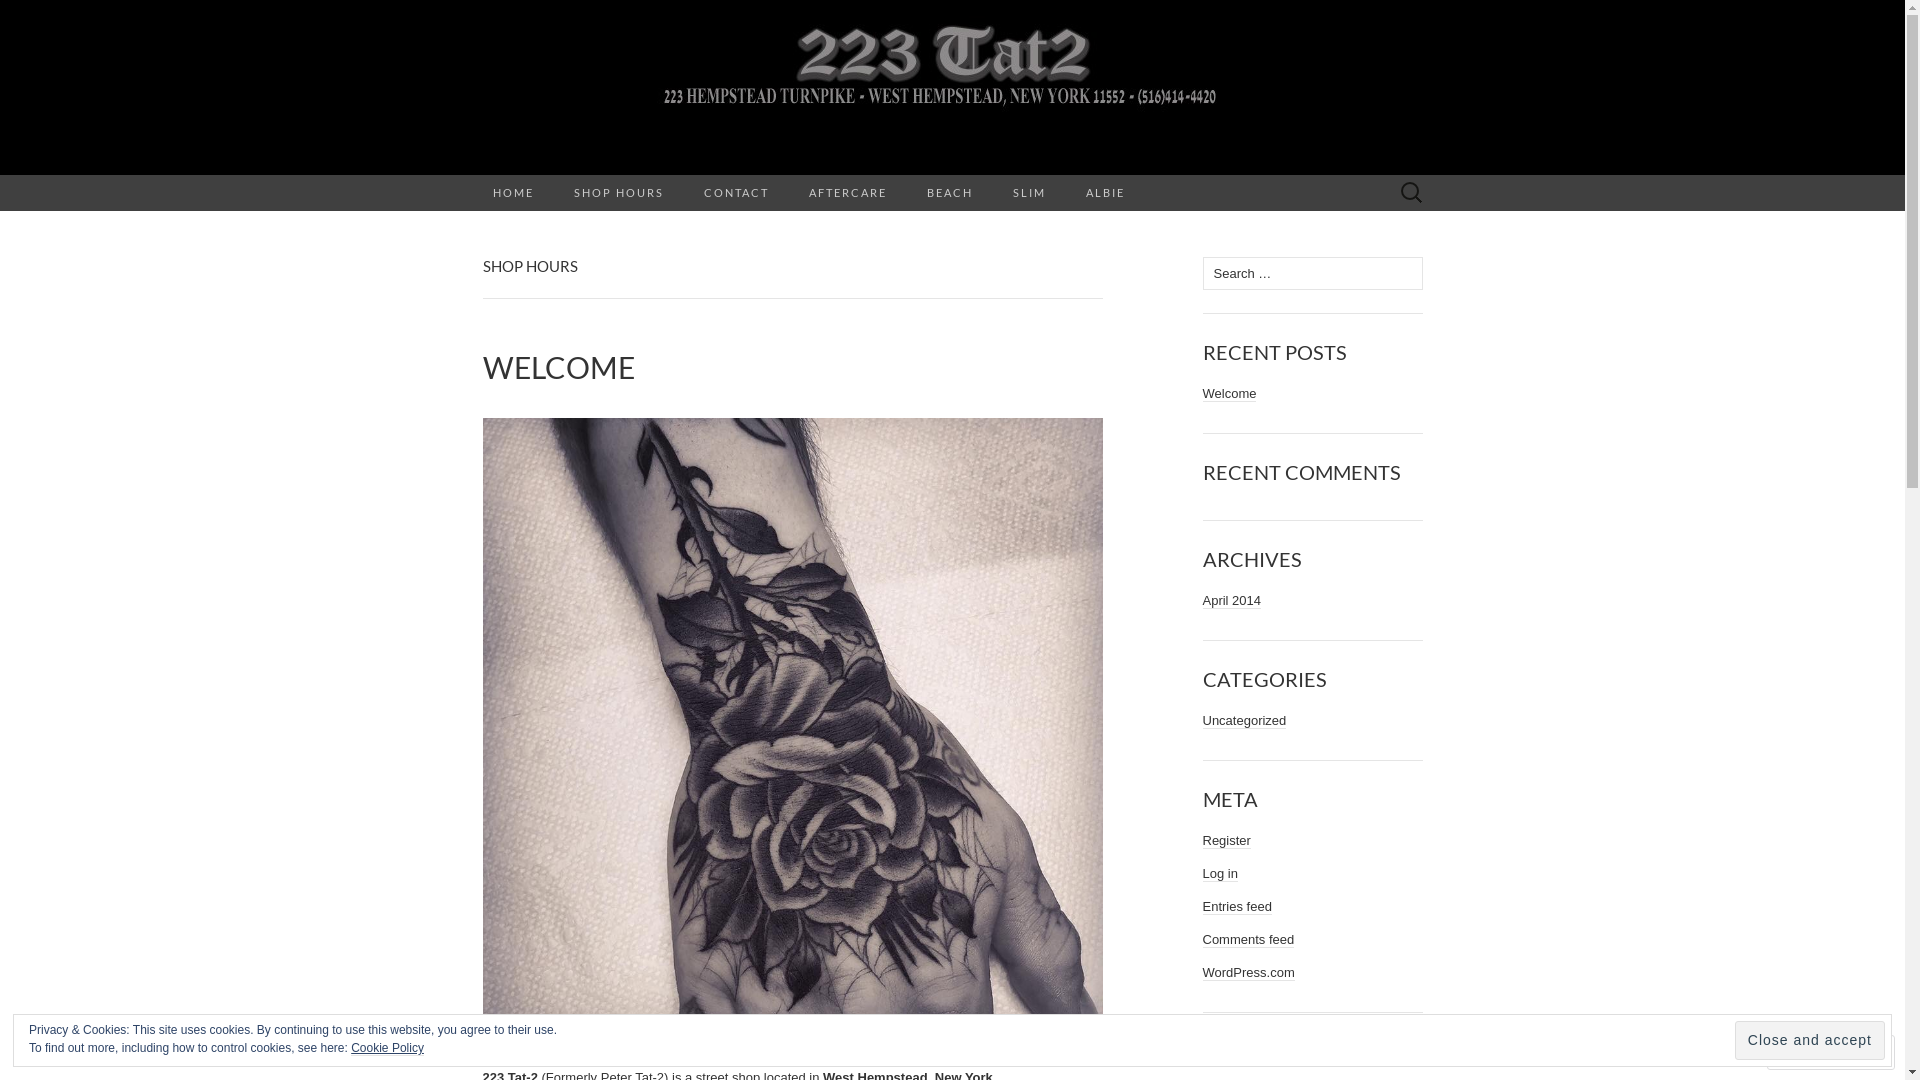 The width and height of the screenshot is (1920, 1080). Describe the element at coordinates (949, 193) in the screenshot. I see `BEACH` at that location.